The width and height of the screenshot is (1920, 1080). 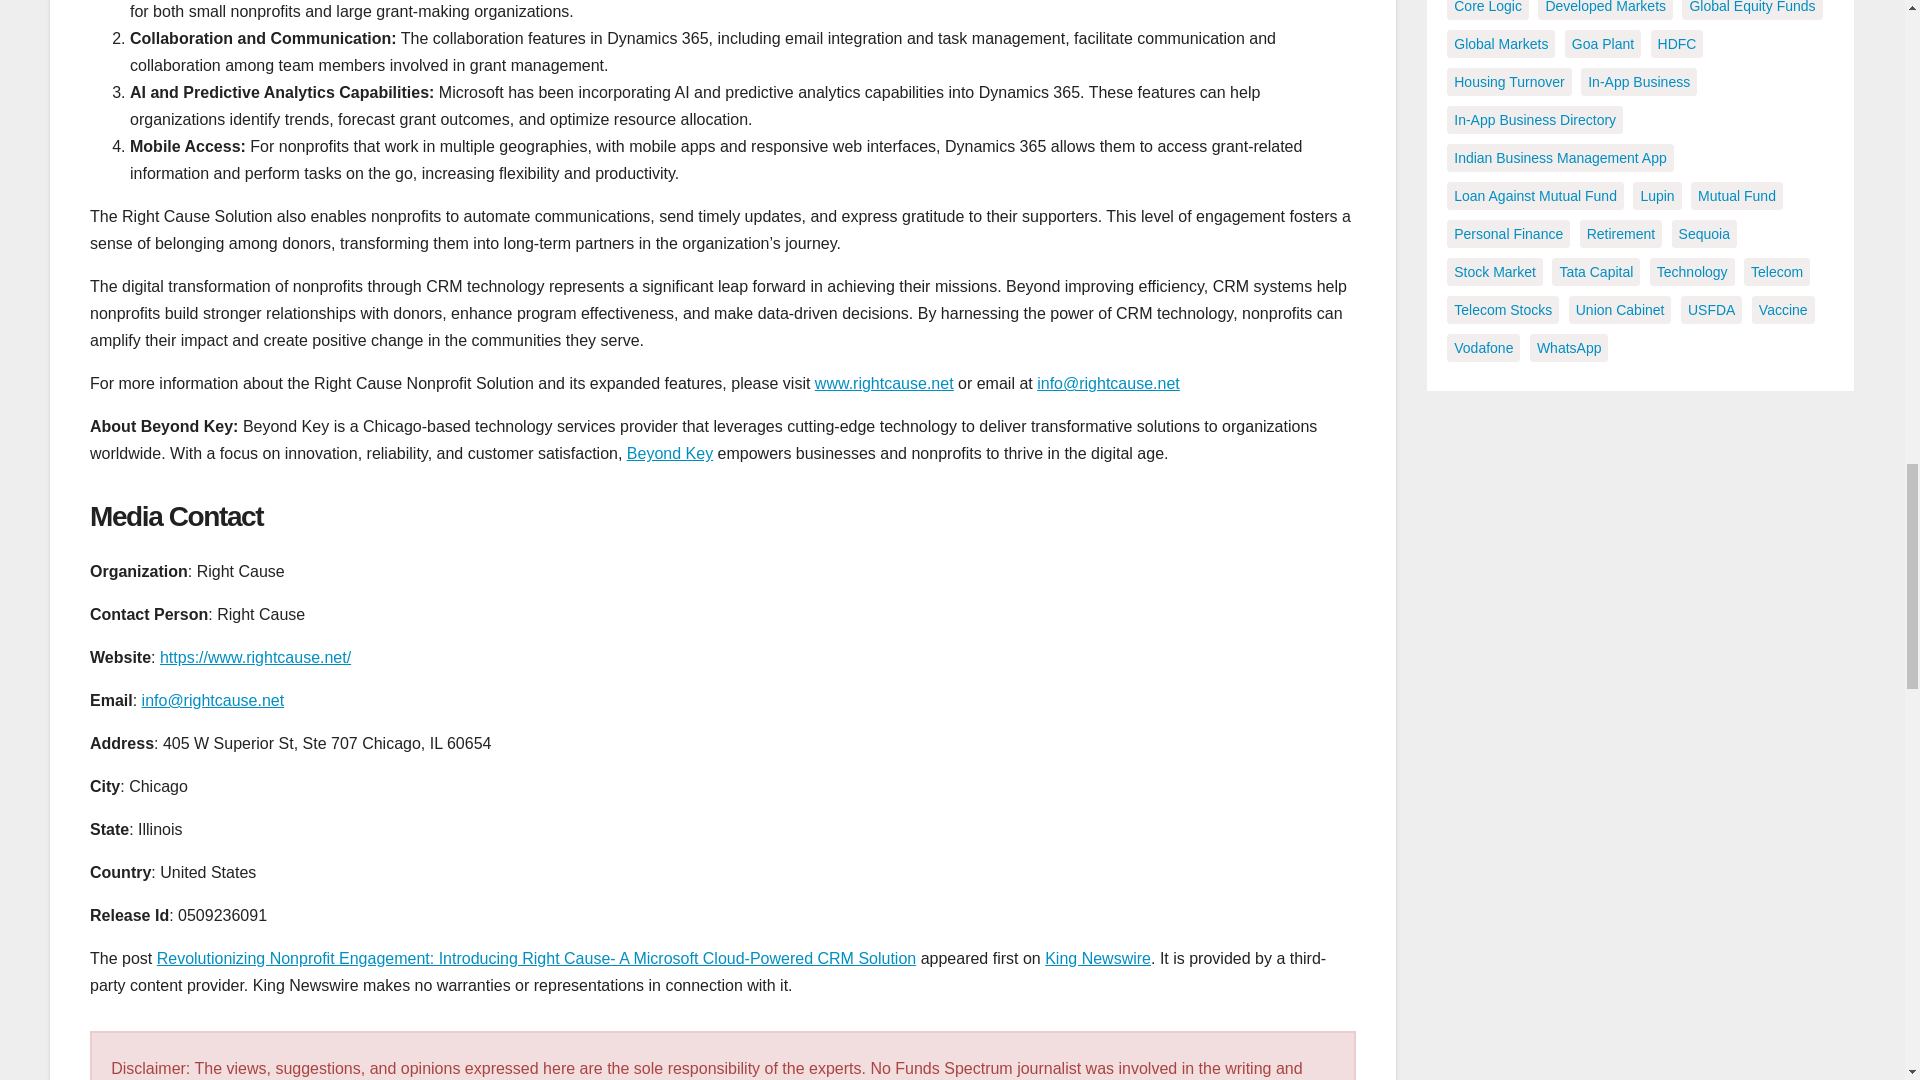 What do you see at coordinates (1097, 958) in the screenshot?
I see `King Newswire` at bounding box center [1097, 958].